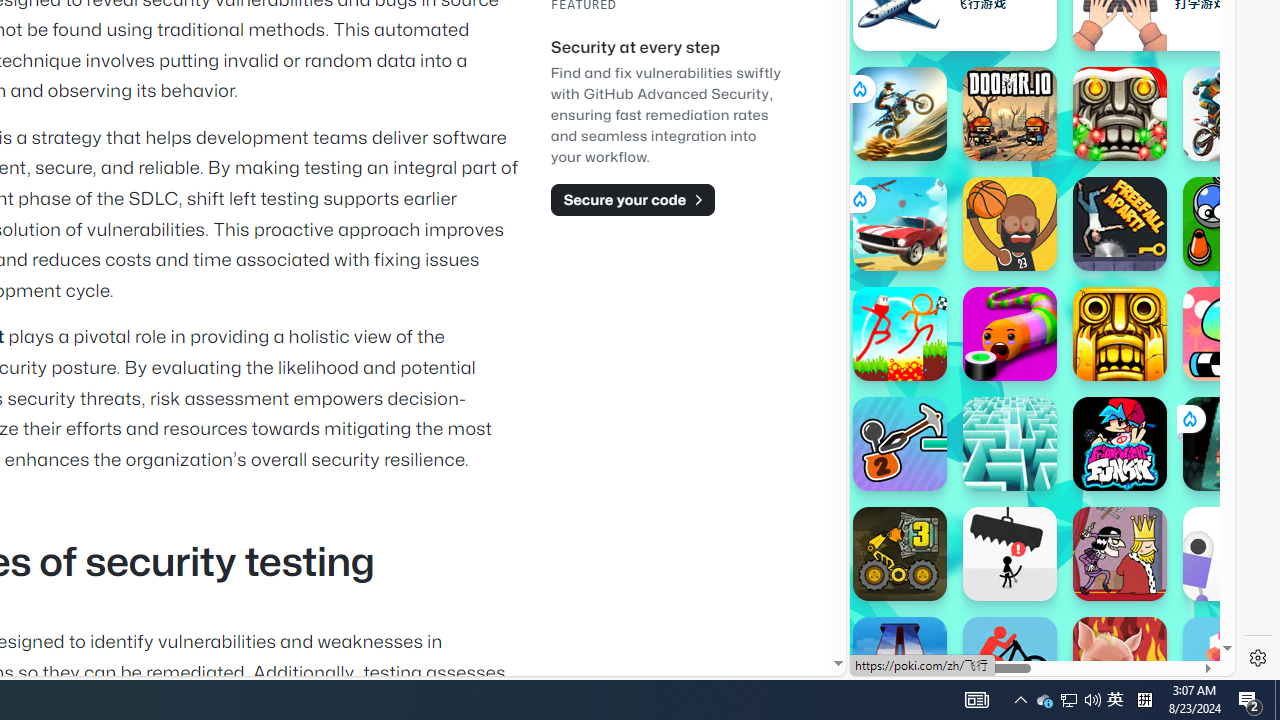 This screenshot has height=720, width=1280. What do you see at coordinates (900, 664) in the screenshot?
I see `Big Tower Tiny Square 2` at bounding box center [900, 664].